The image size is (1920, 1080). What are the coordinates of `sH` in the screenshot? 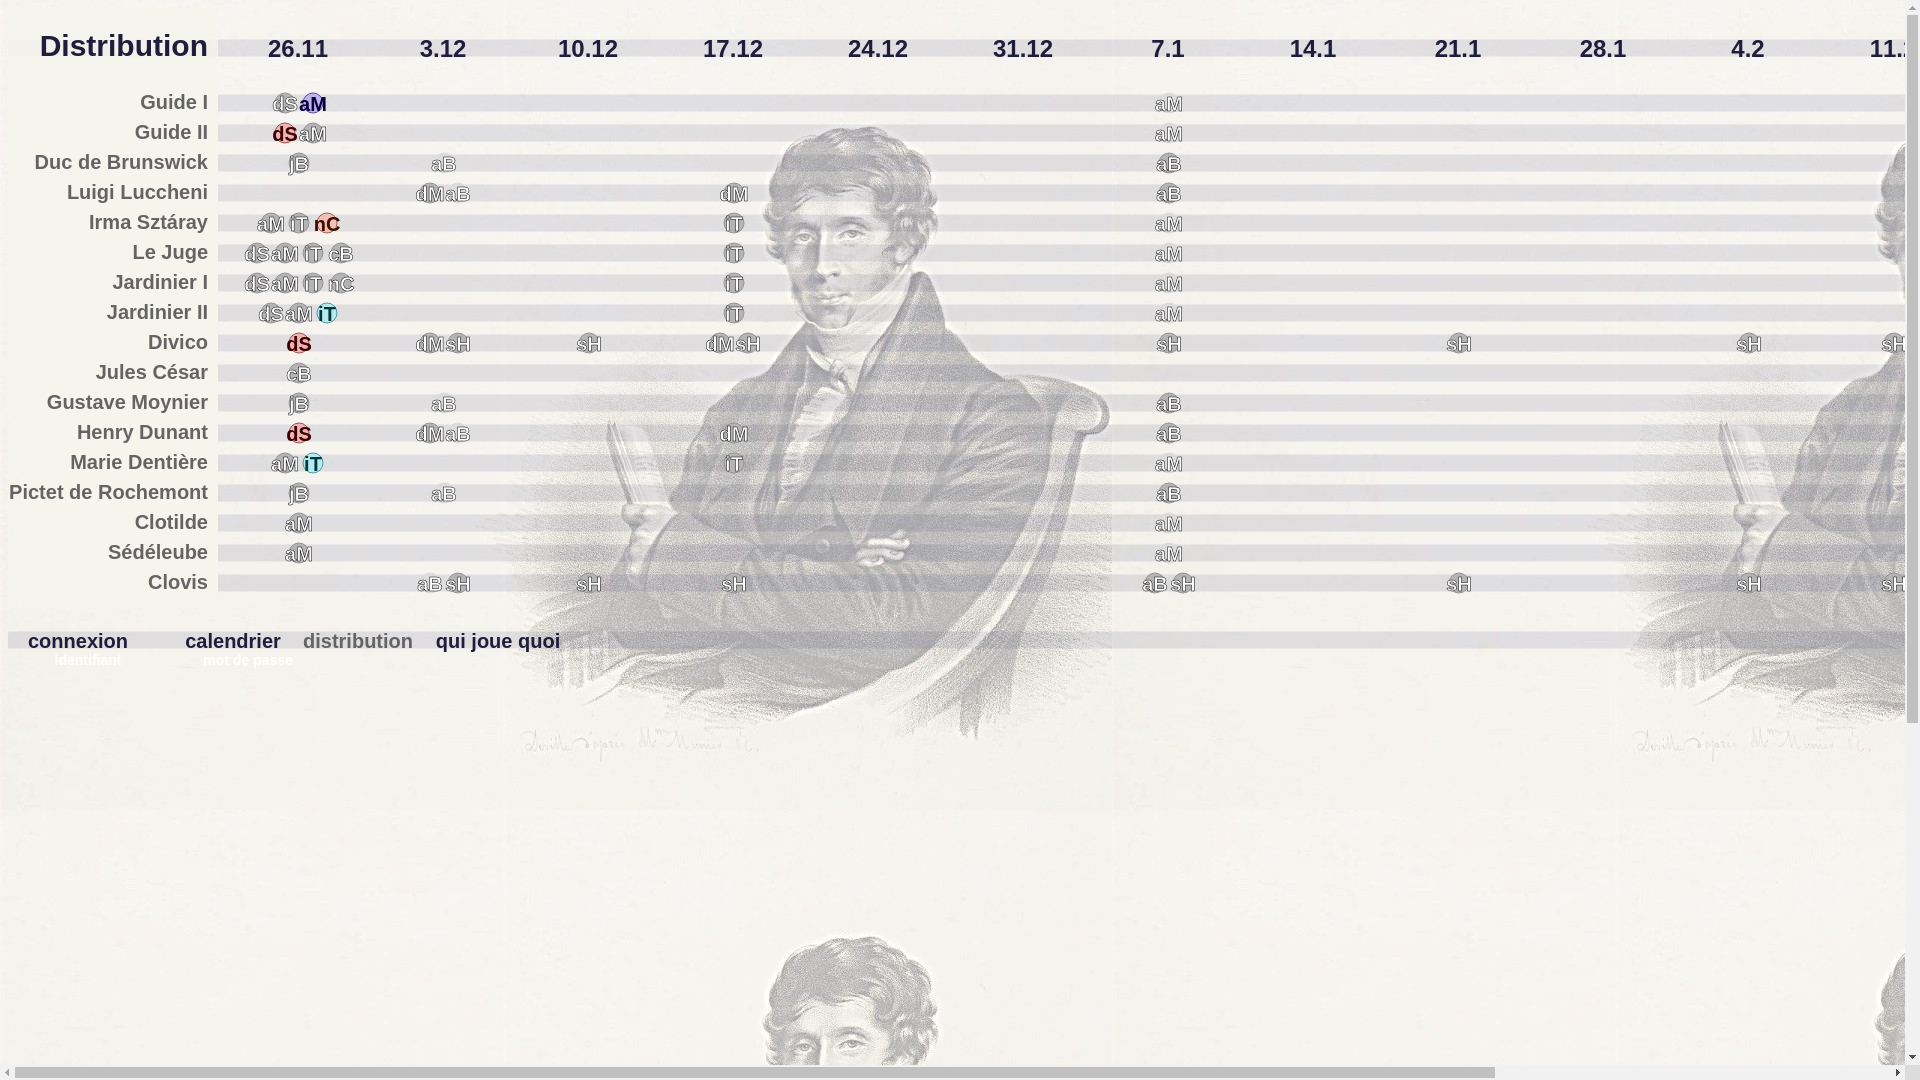 It's located at (1749, 584).